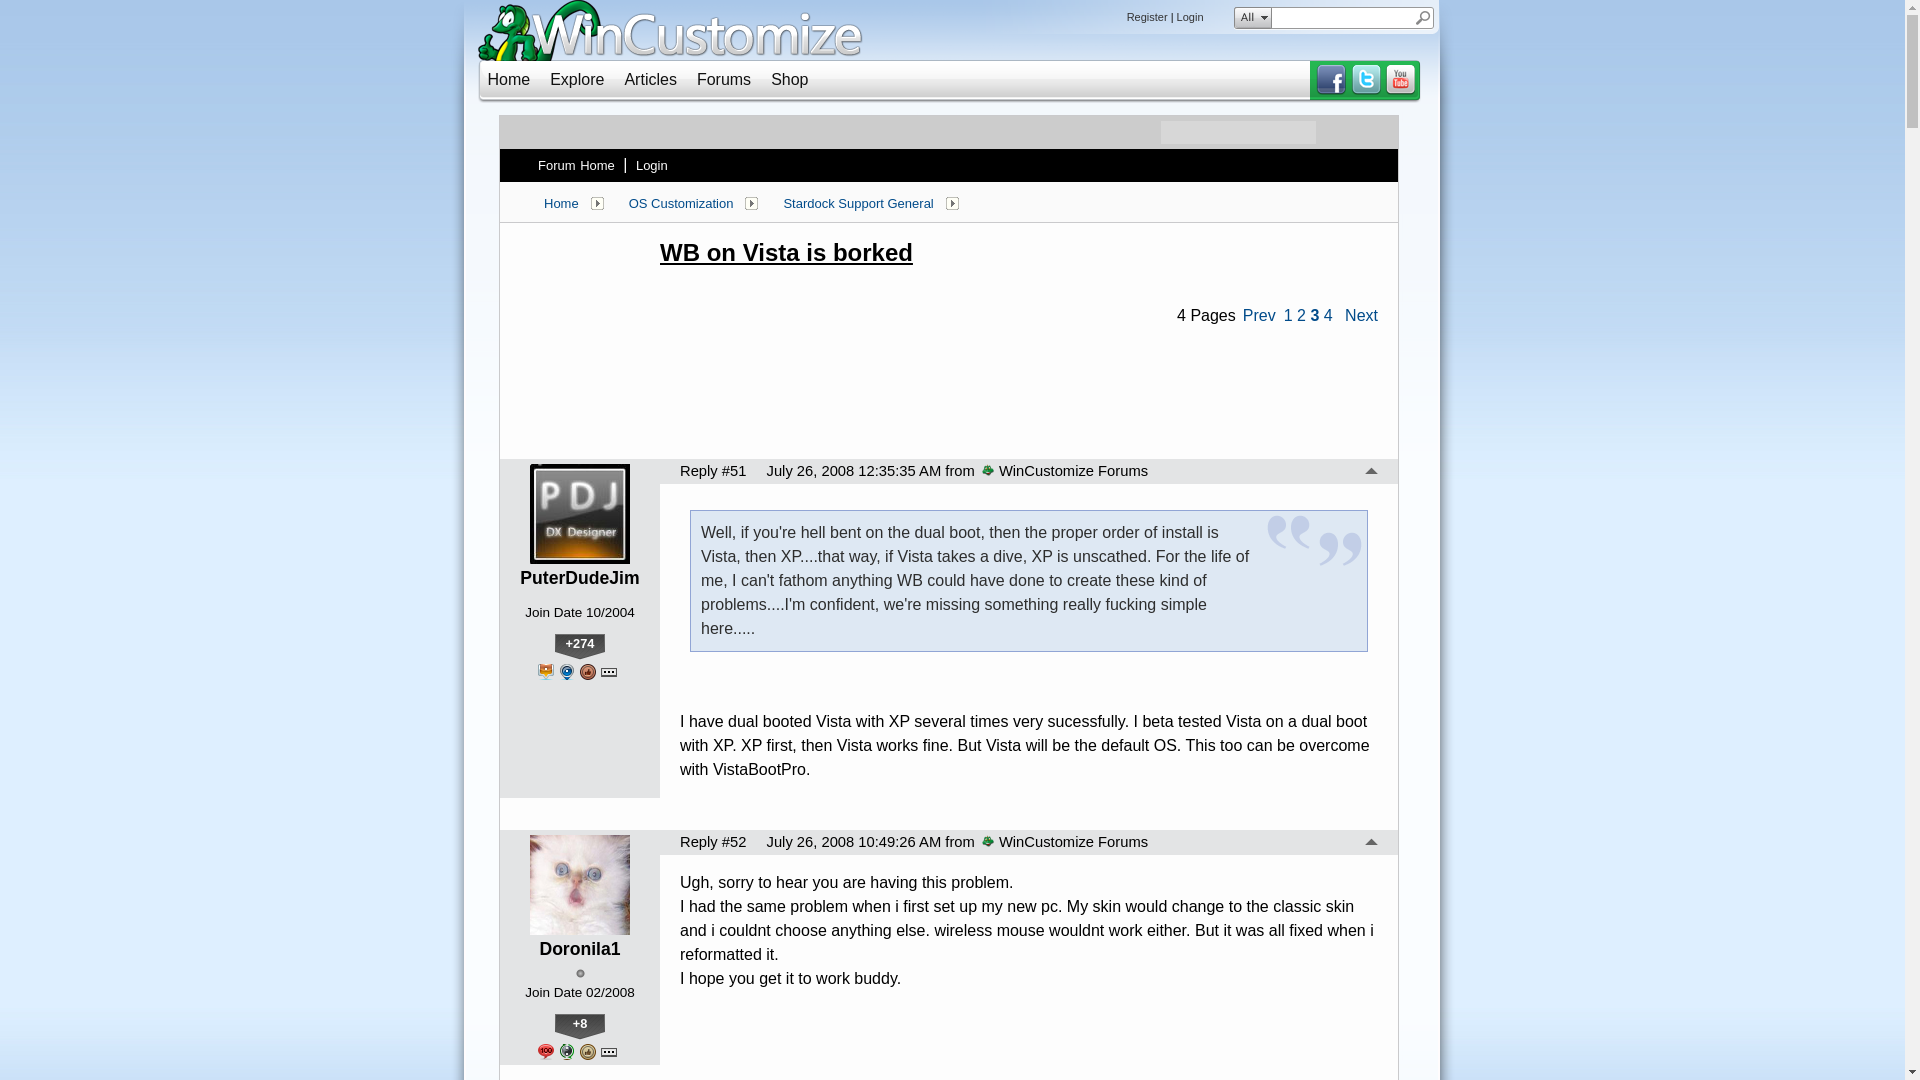 Image resolution: width=1920 pixels, height=1080 pixels. I want to click on OS Customization, so click(681, 203).